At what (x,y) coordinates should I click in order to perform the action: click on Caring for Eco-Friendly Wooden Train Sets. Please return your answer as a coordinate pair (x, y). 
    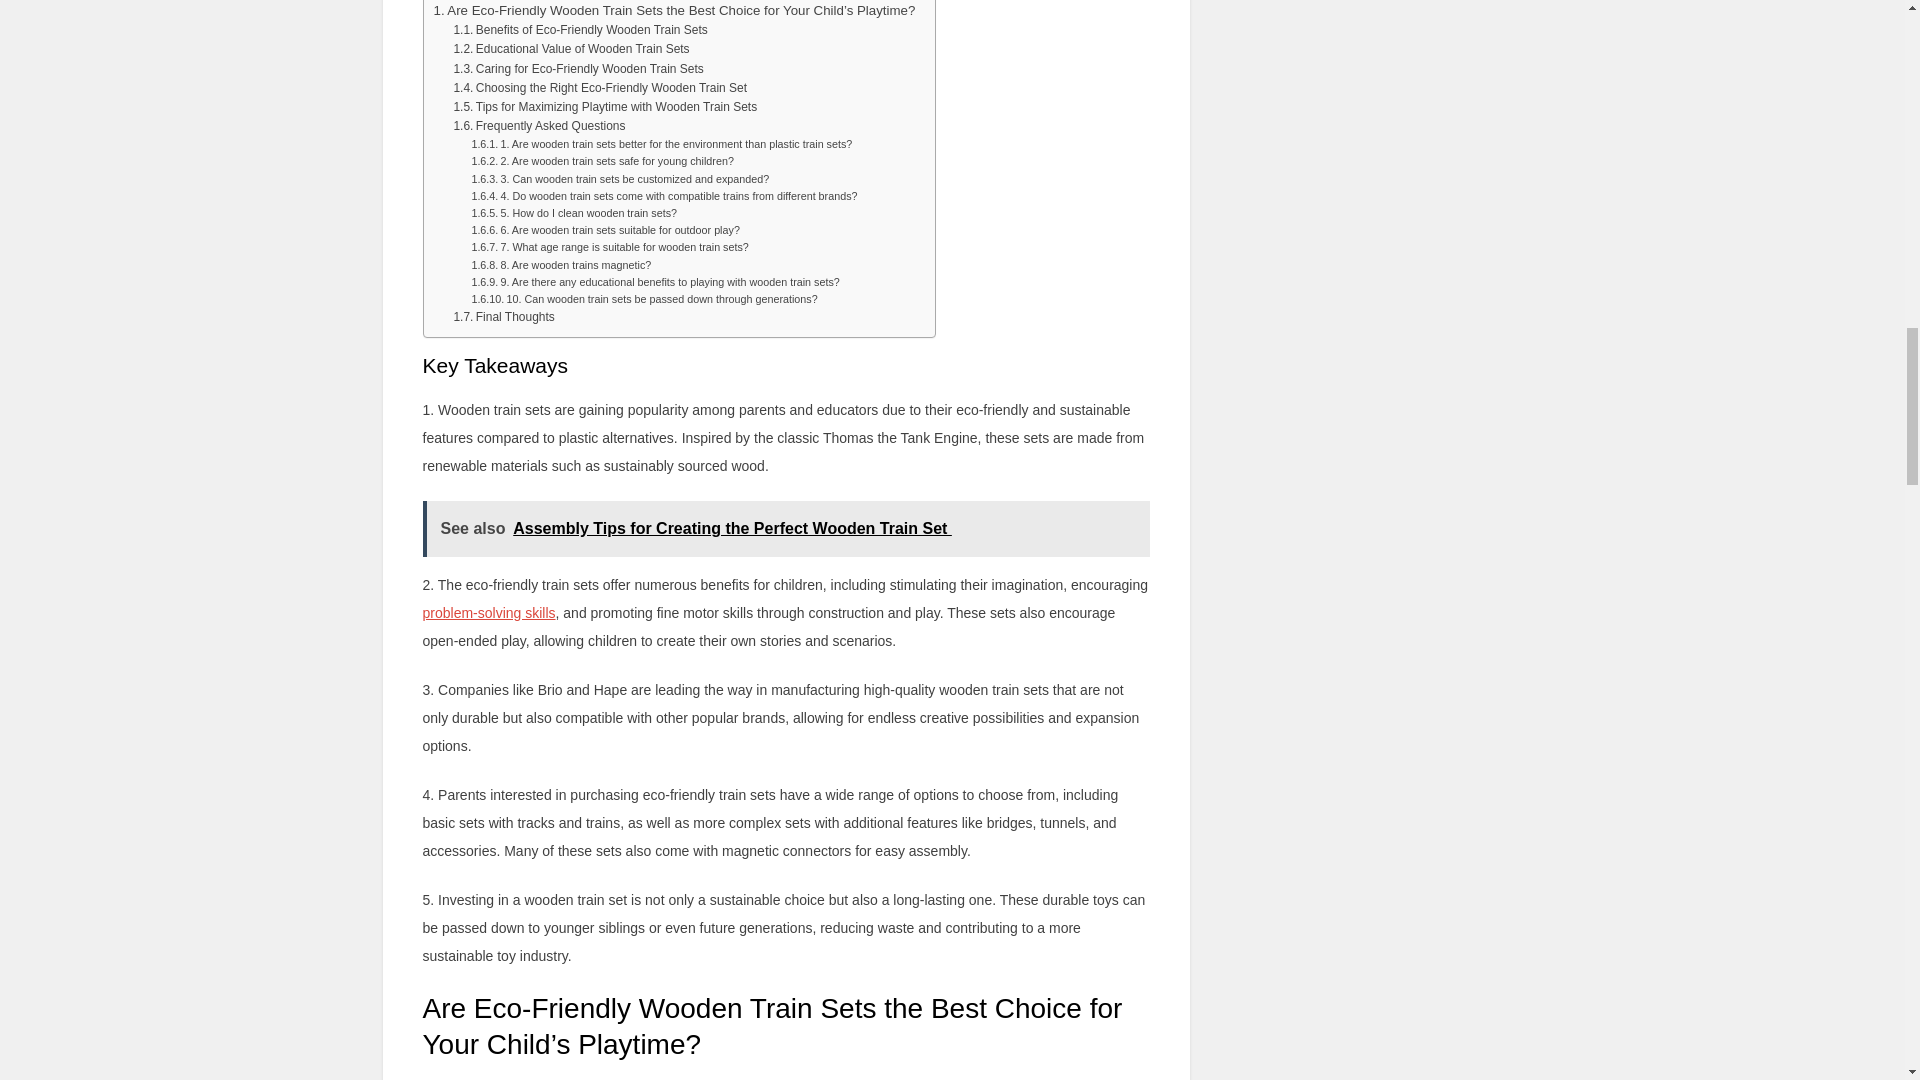
    Looking at the image, I should click on (578, 69).